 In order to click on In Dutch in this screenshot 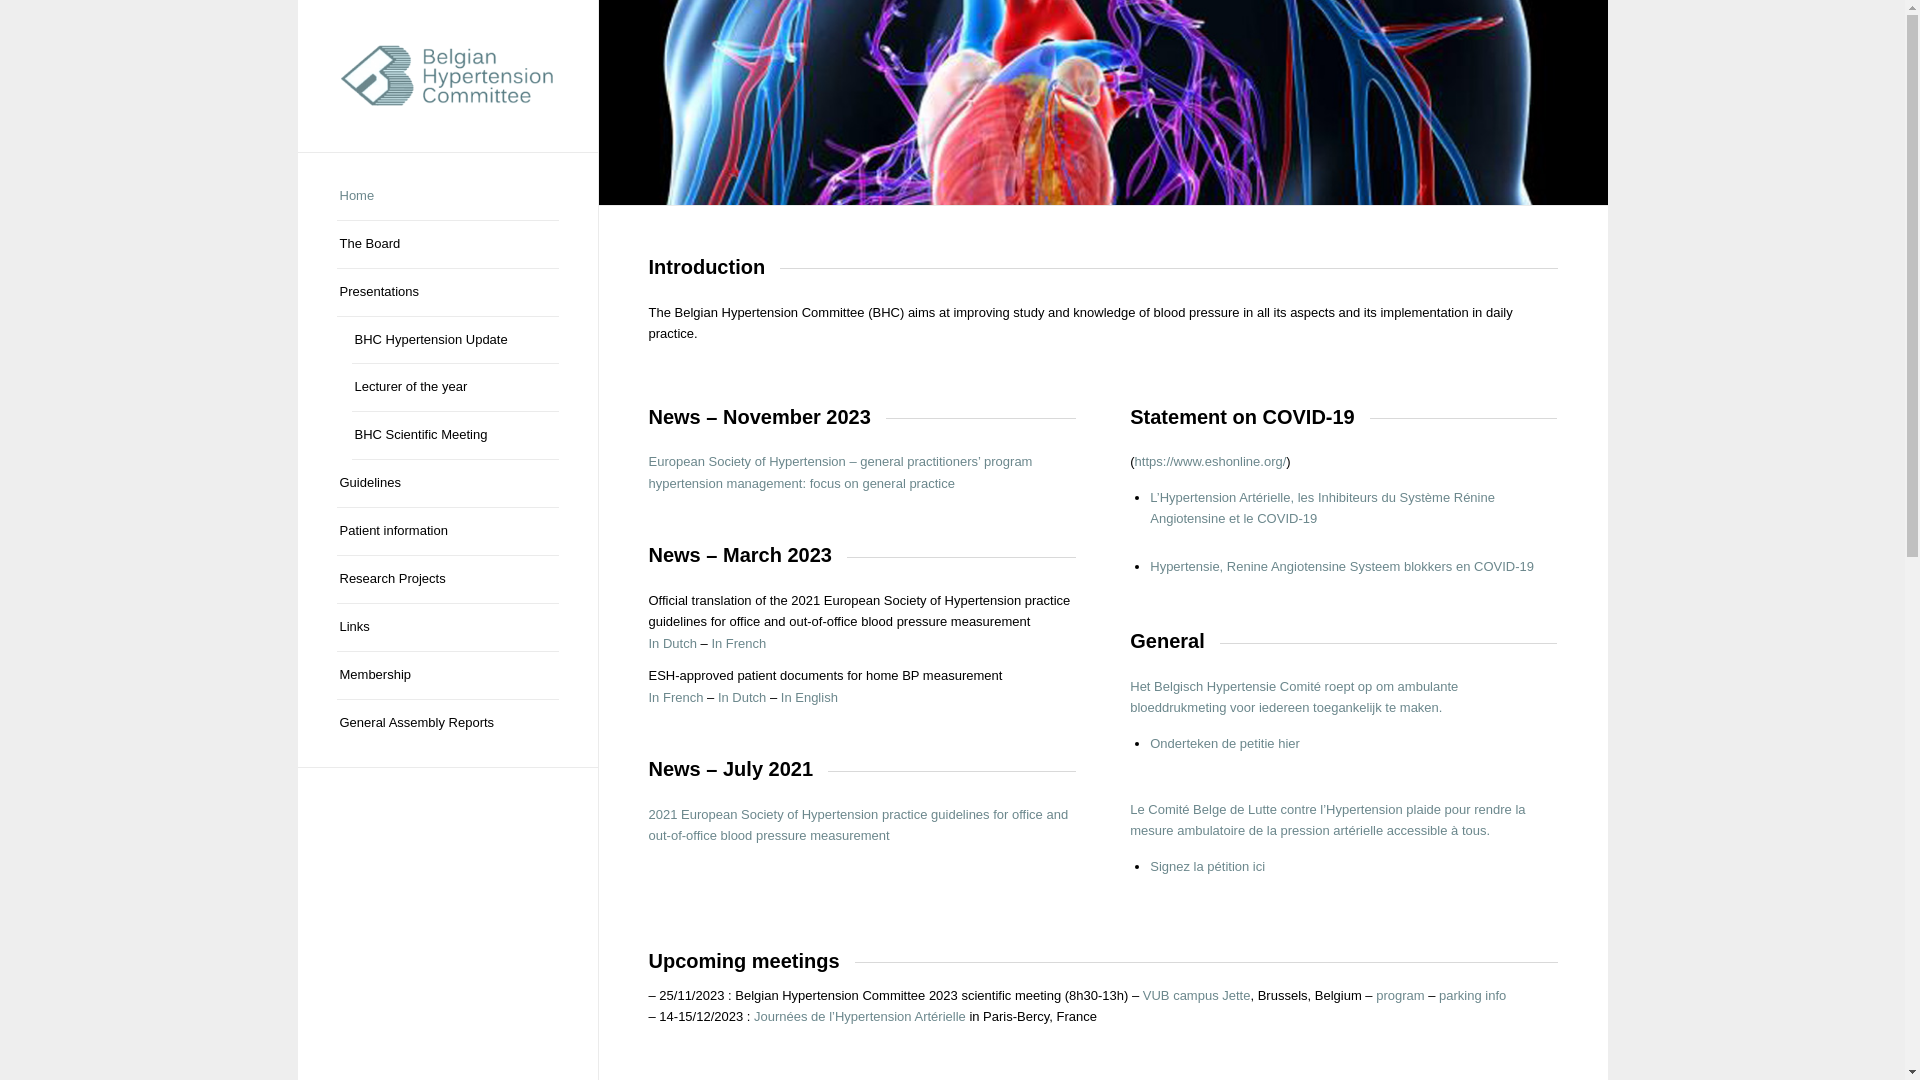, I will do `click(672, 644)`.